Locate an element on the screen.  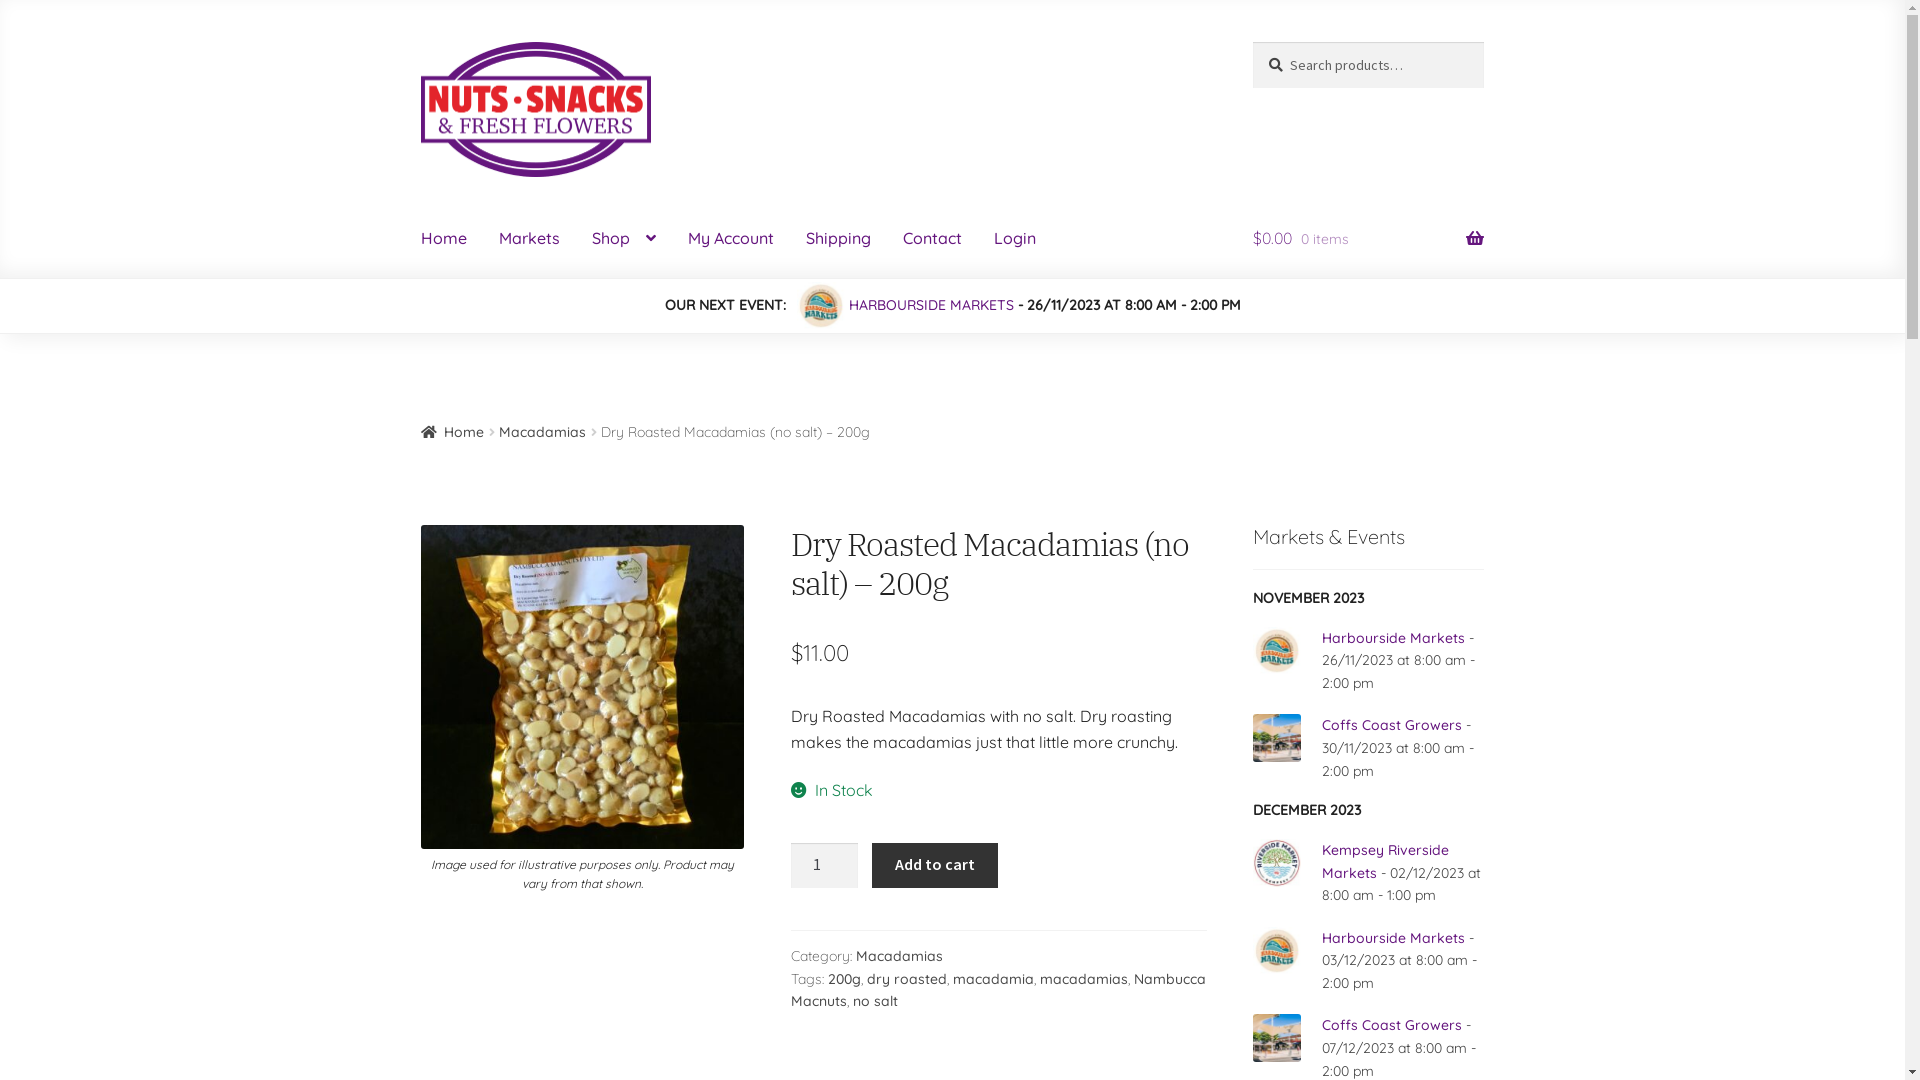
Coffs Coast Growers 3 is located at coordinates (1277, 738).